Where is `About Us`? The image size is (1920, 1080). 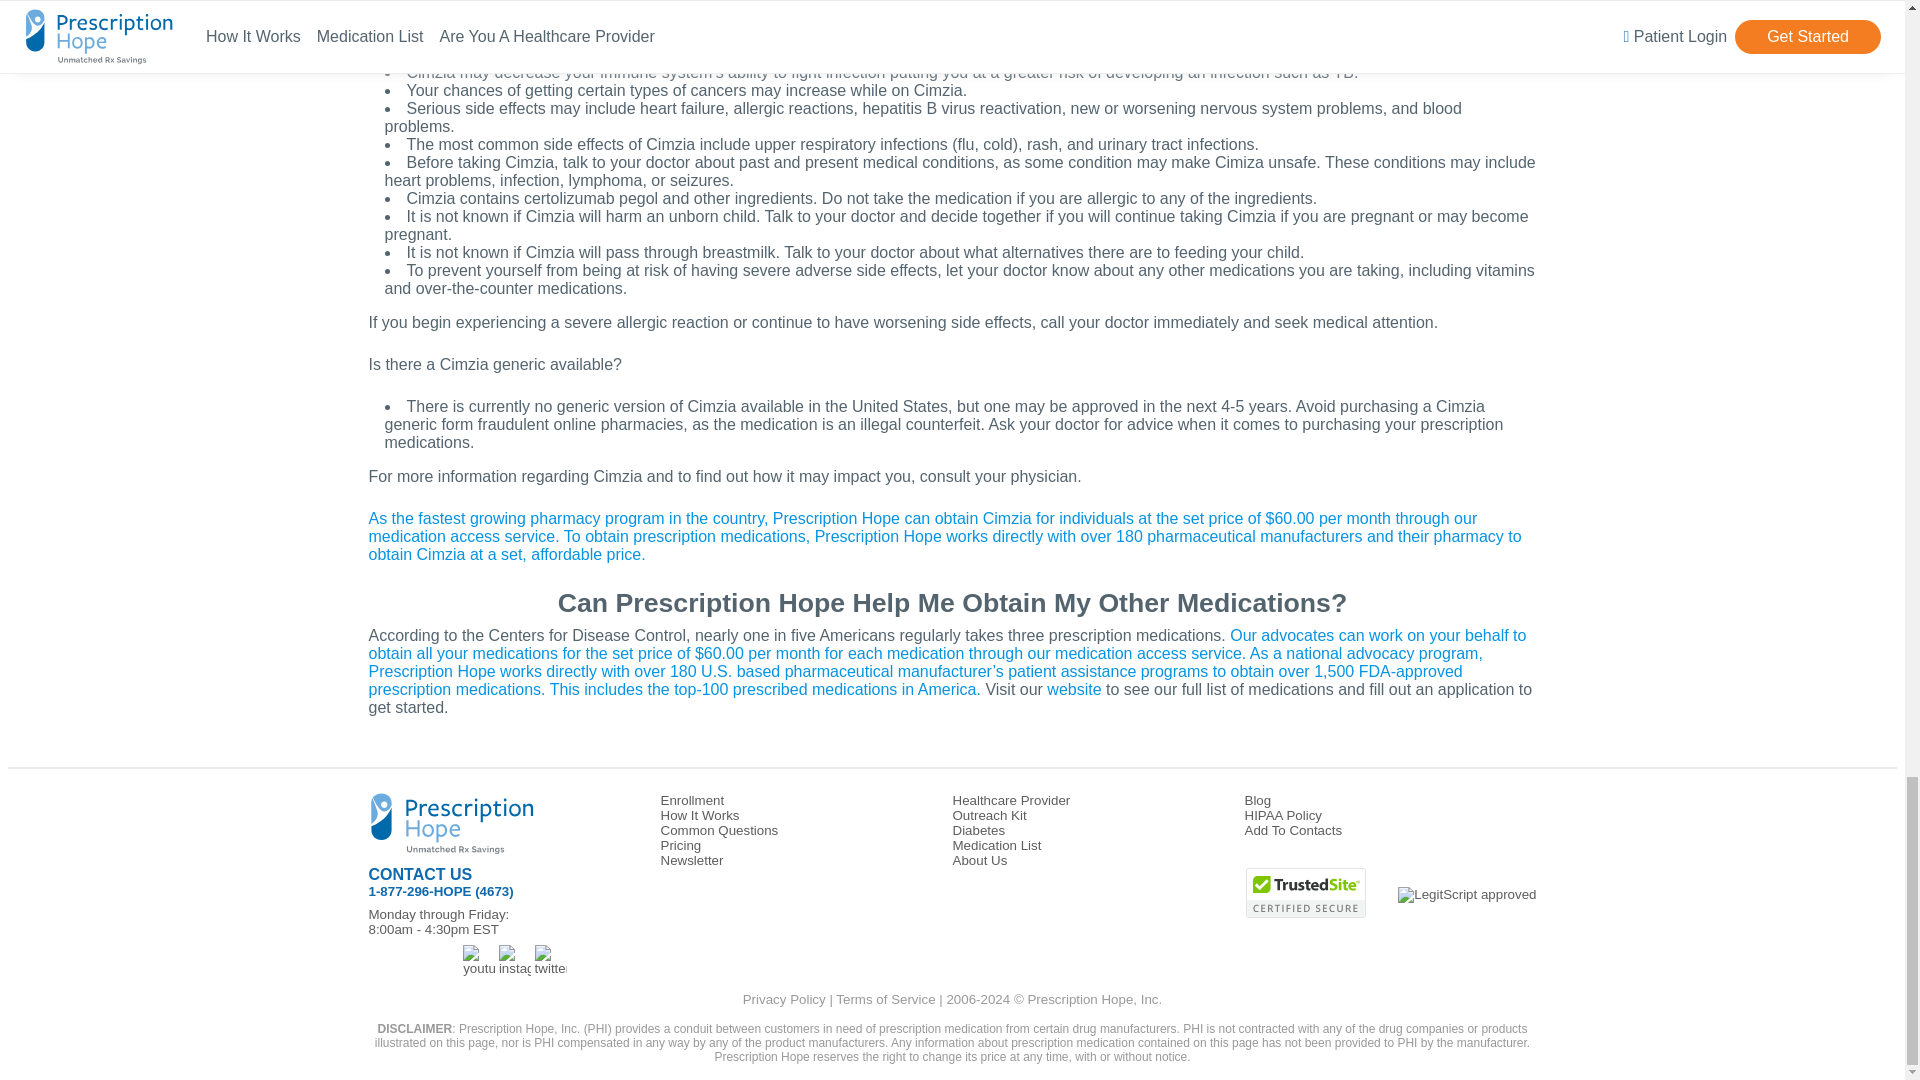 About Us is located at coordinates (979, 860).